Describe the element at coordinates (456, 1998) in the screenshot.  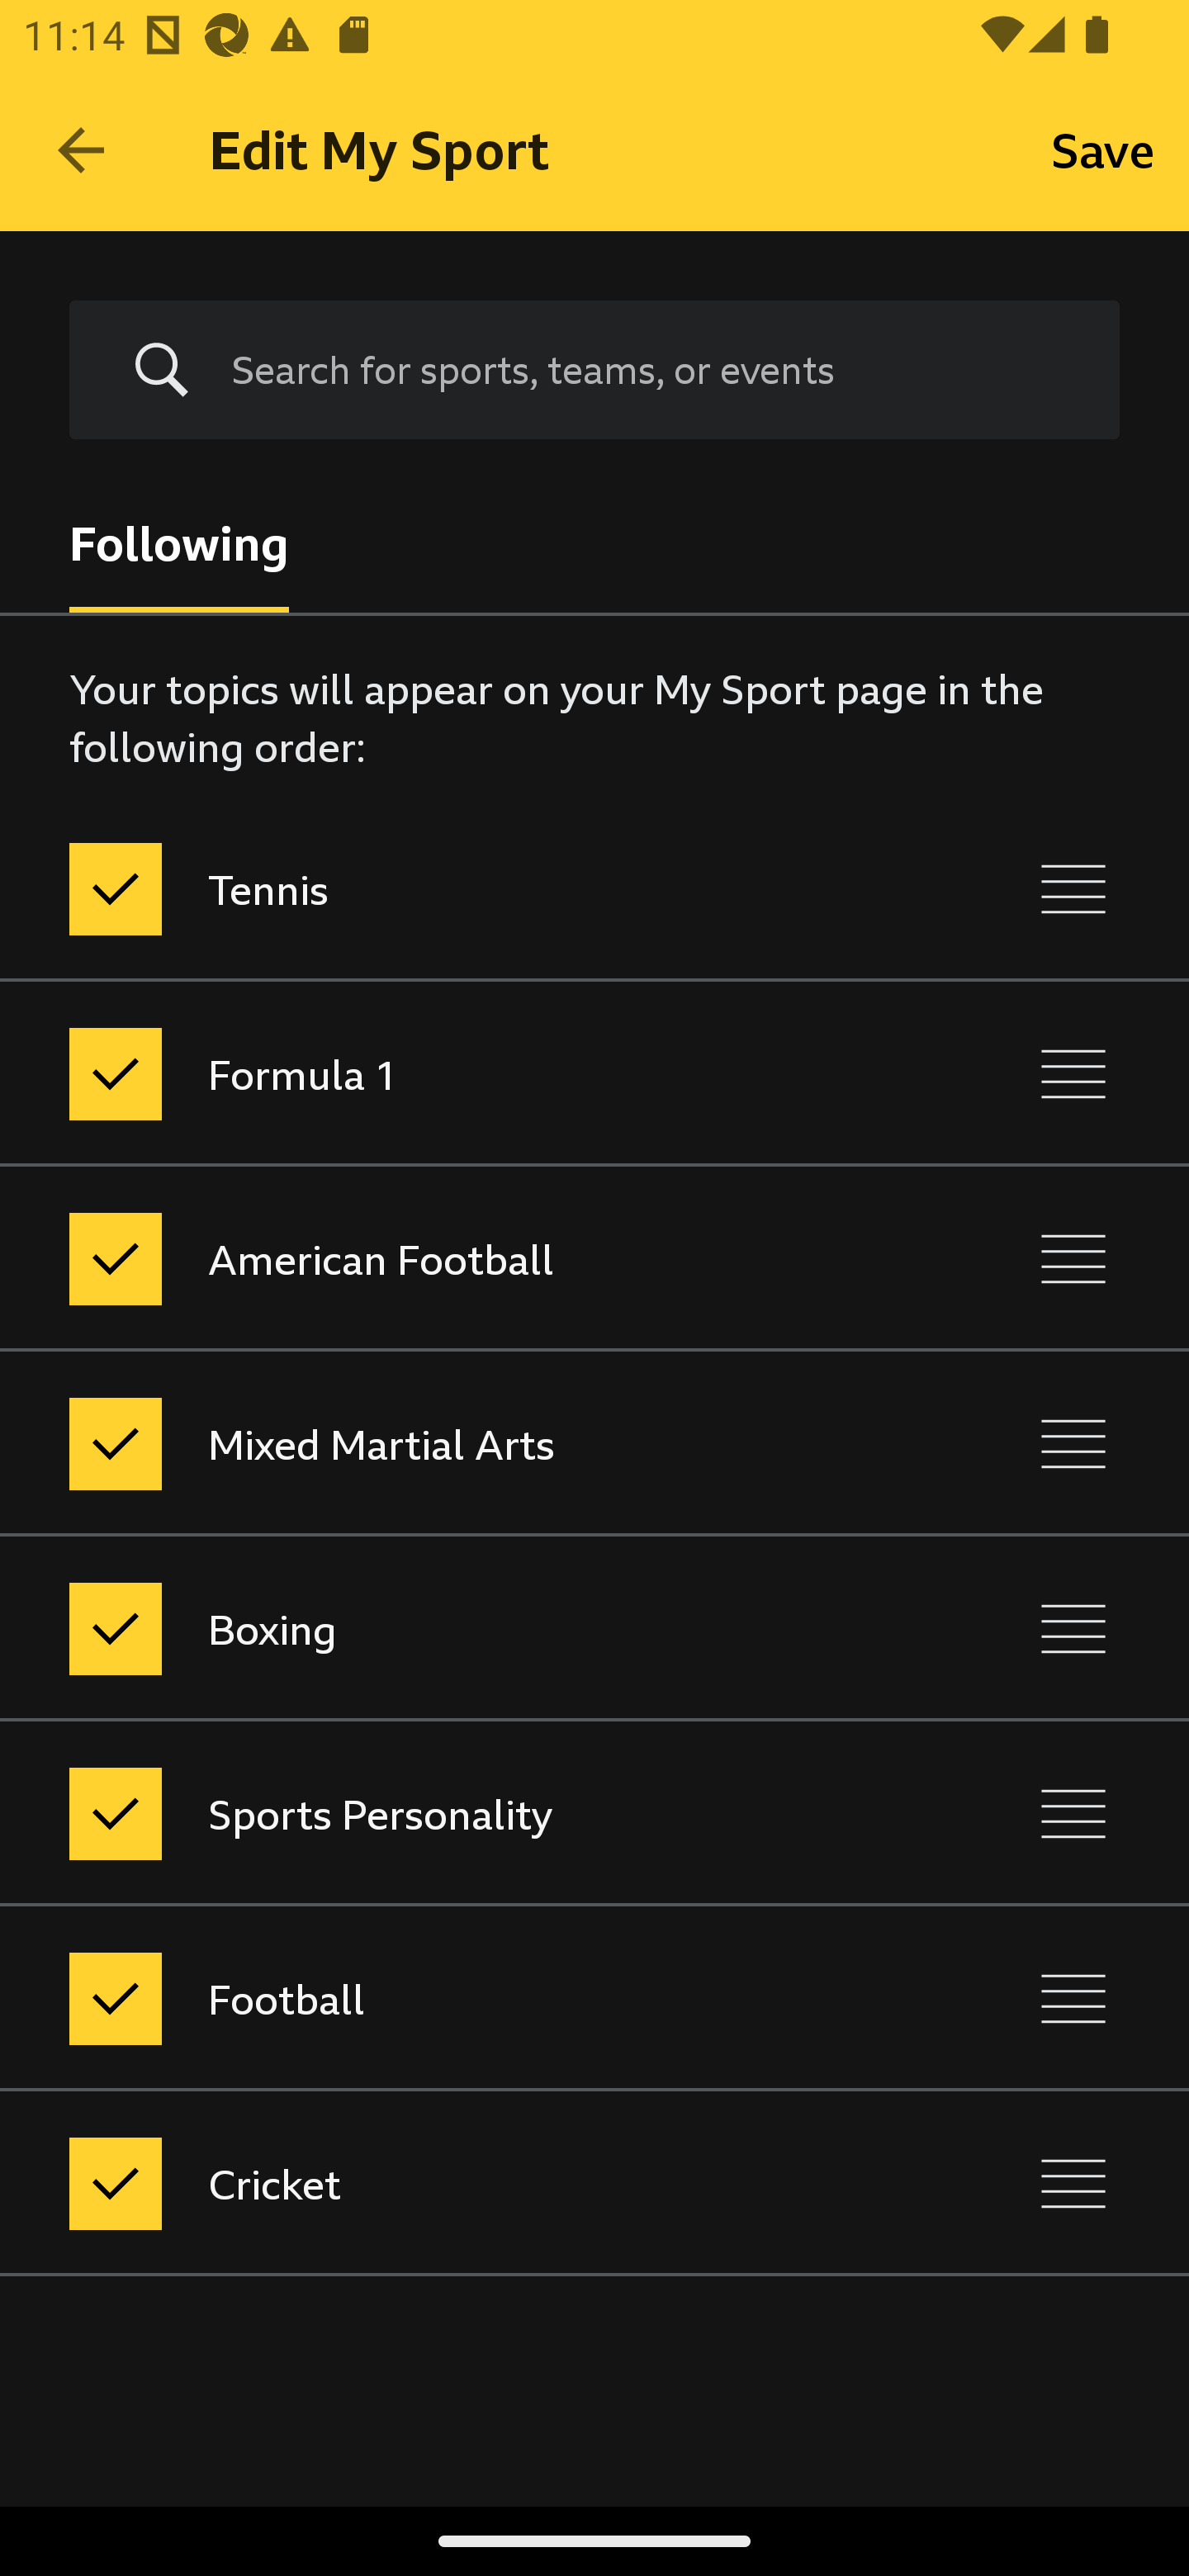
I see `Football` at that location.